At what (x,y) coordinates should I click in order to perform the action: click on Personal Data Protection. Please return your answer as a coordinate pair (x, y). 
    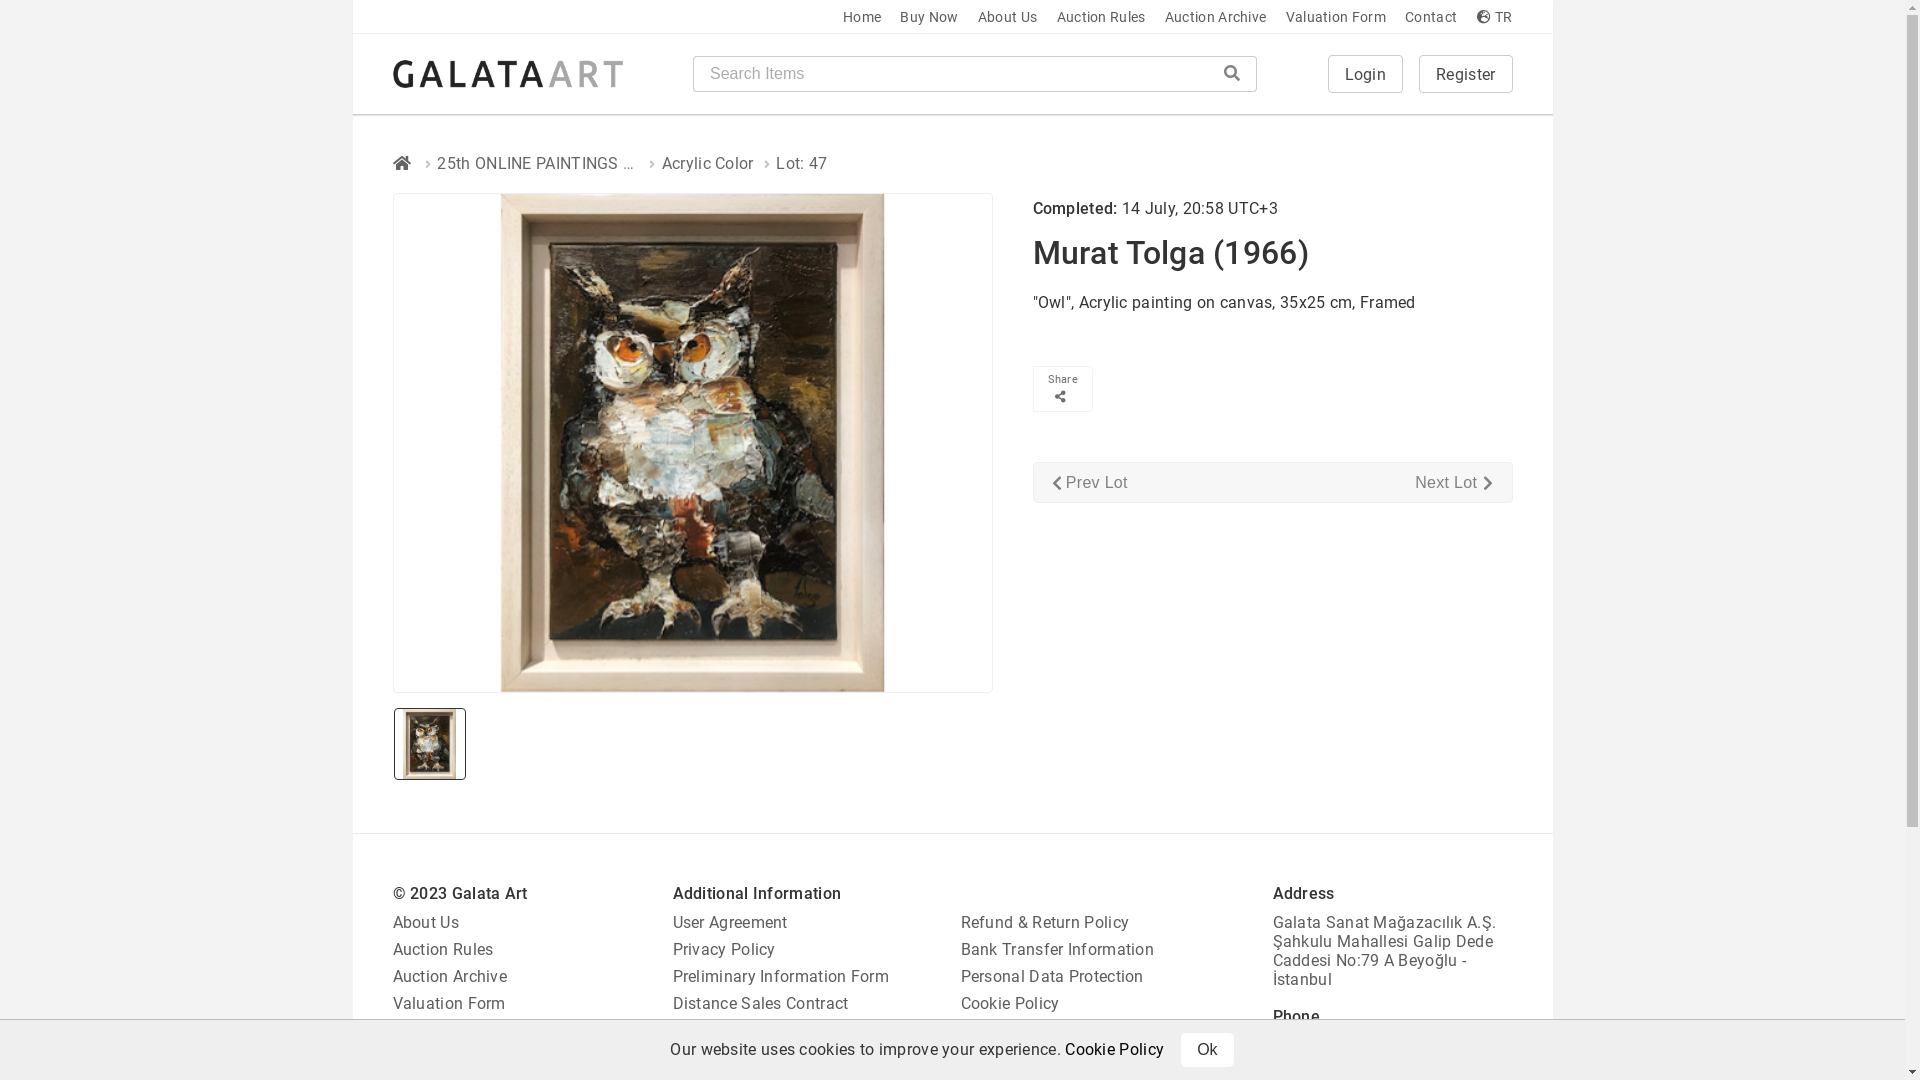
    Looking at the image, I should click on (1052, 976).